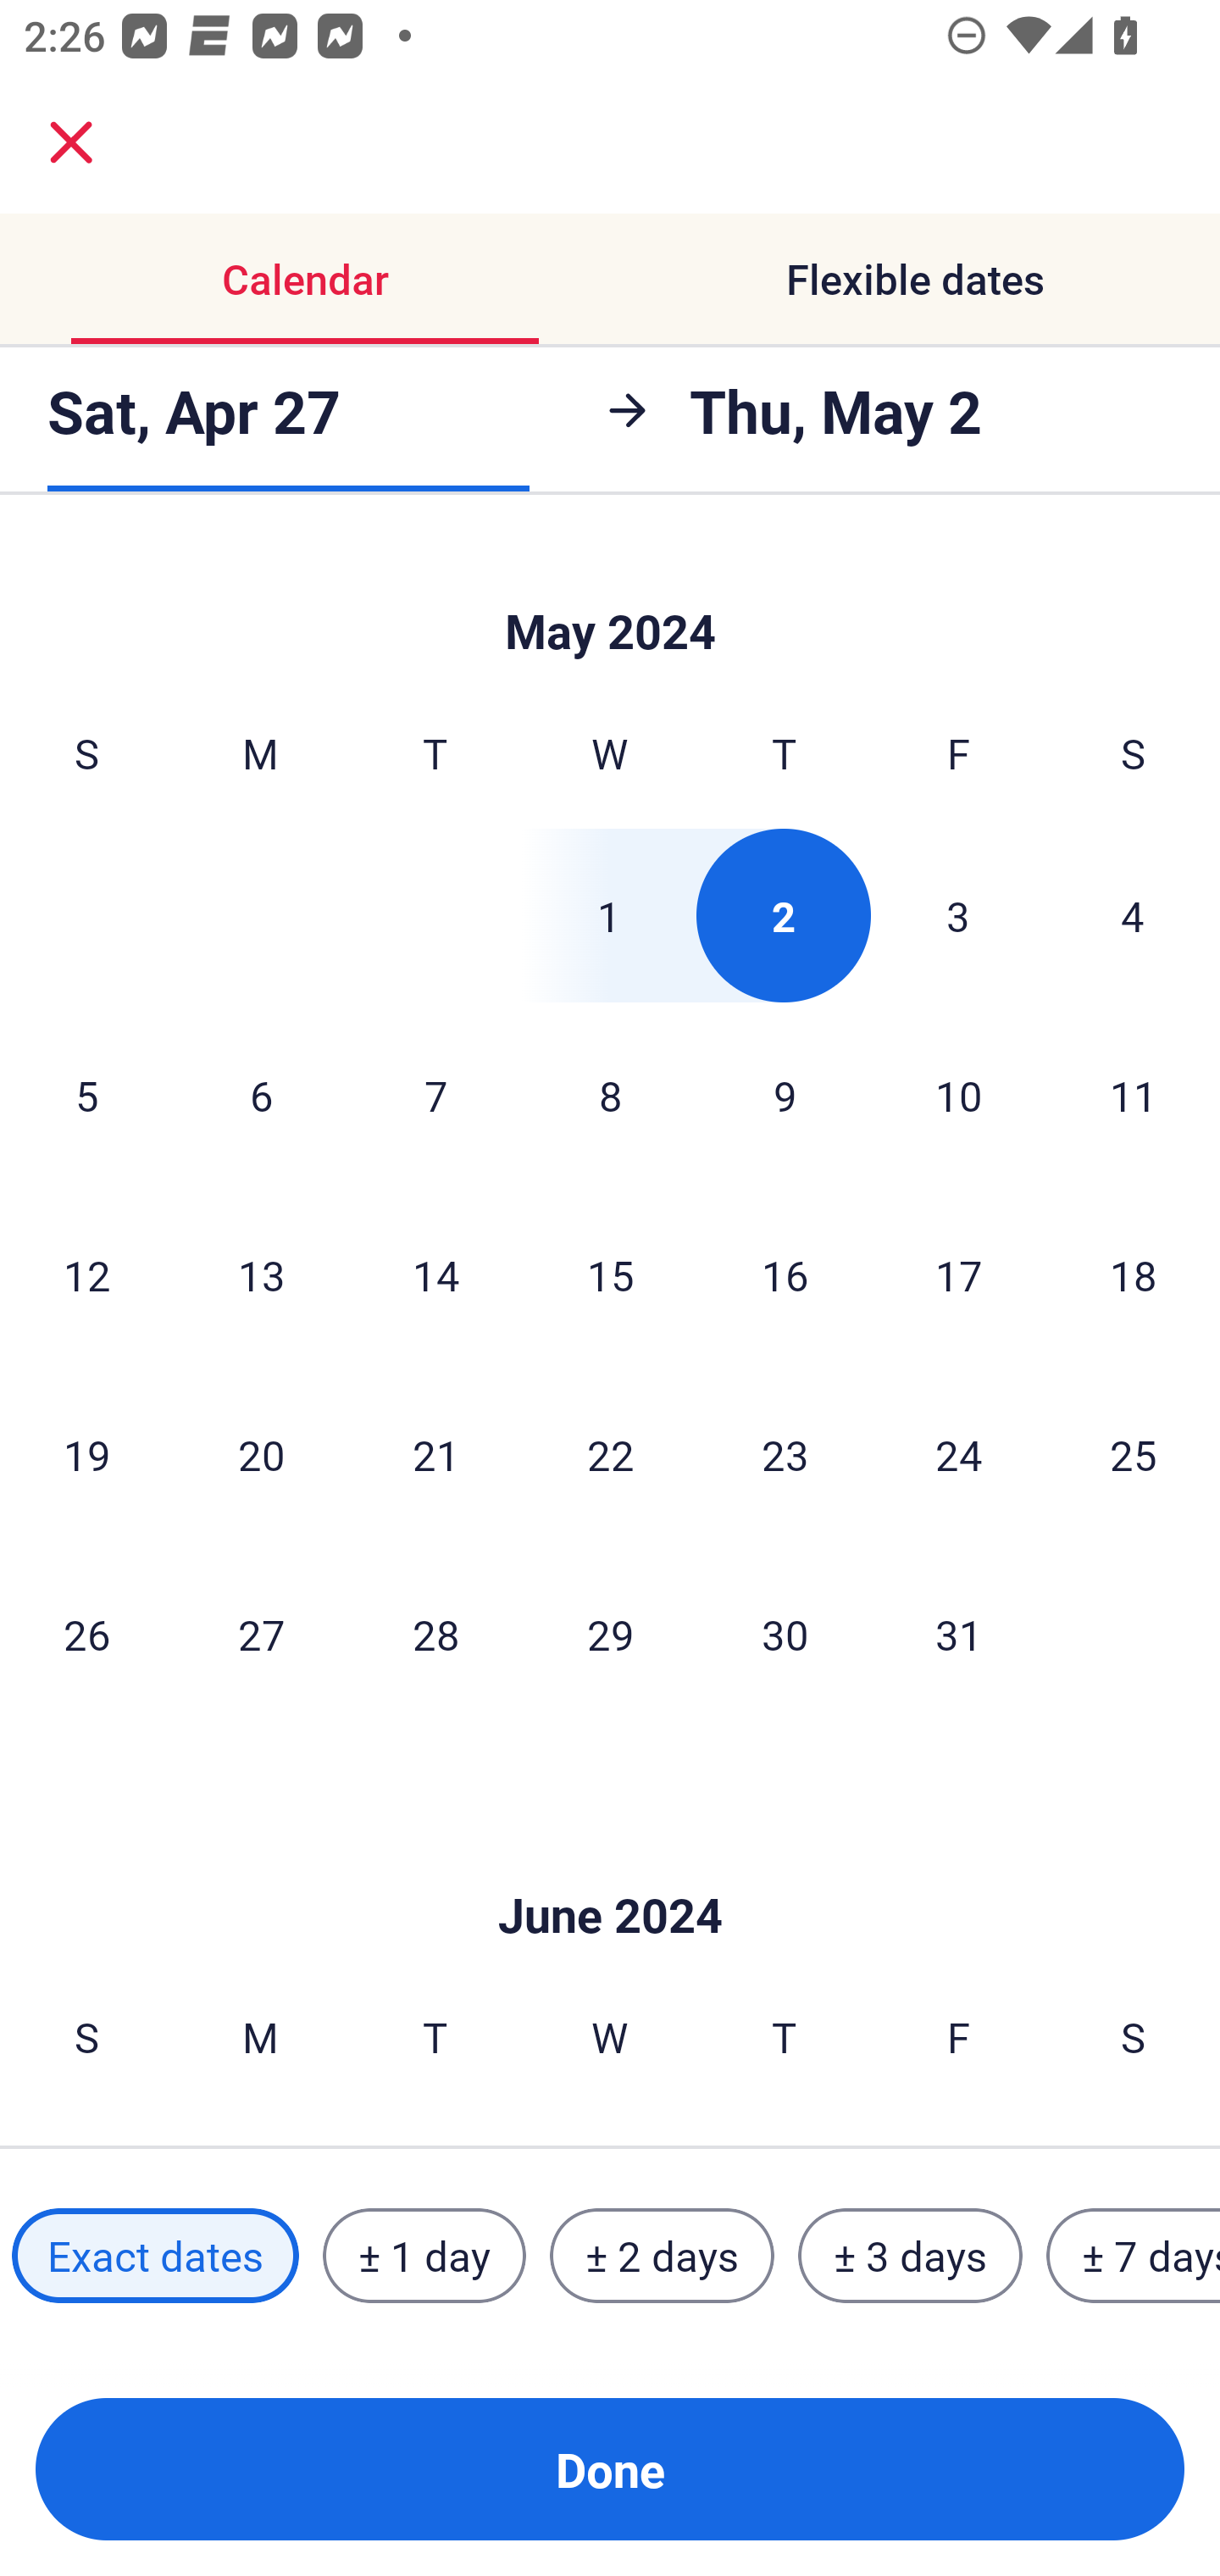 The image size is (1220, 2576). I want to click on Skip to Done, so click(610, 1864).